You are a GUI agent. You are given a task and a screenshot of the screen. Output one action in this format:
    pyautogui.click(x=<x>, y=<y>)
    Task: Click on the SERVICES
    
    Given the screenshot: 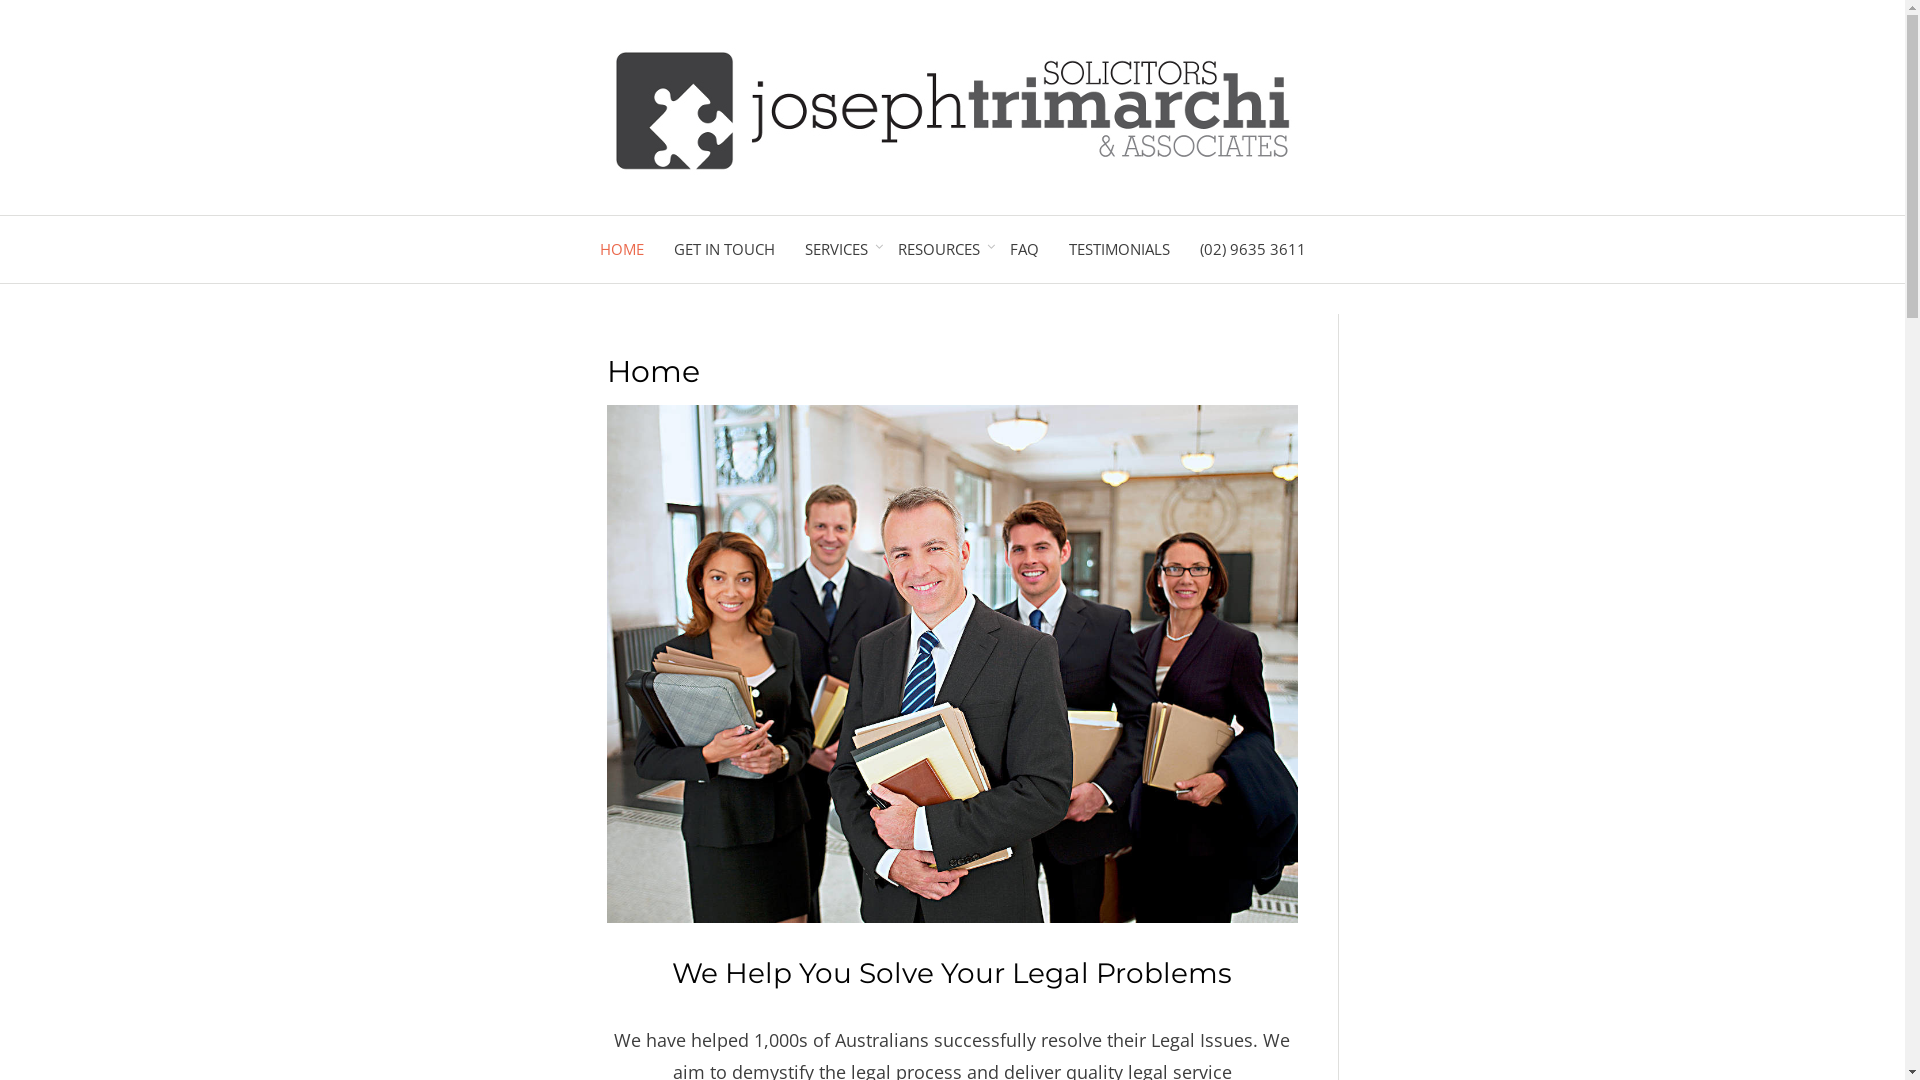 What is the action you would take?
    pyautogui.click(x=836, y=250)
    